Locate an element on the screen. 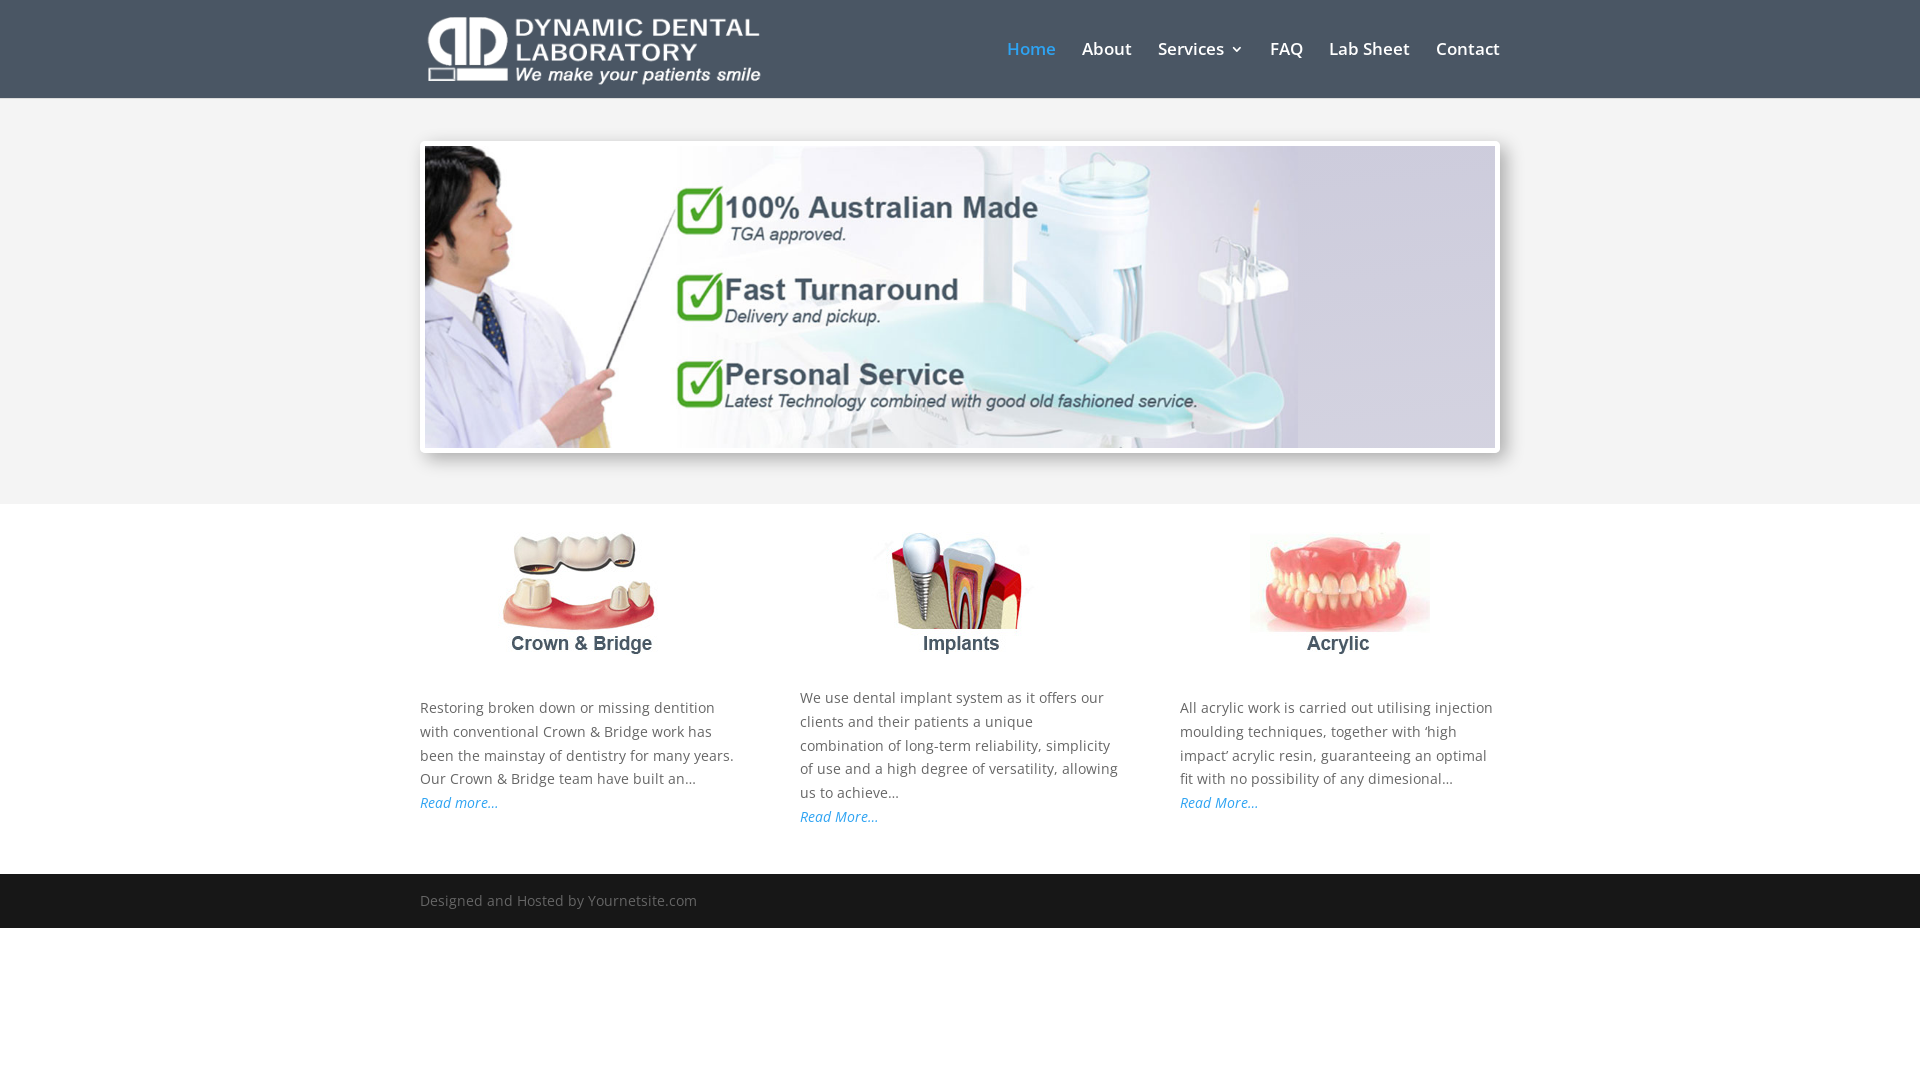 The image size is (1920, 1080). FAQ is located at coordinates (1286, 70).